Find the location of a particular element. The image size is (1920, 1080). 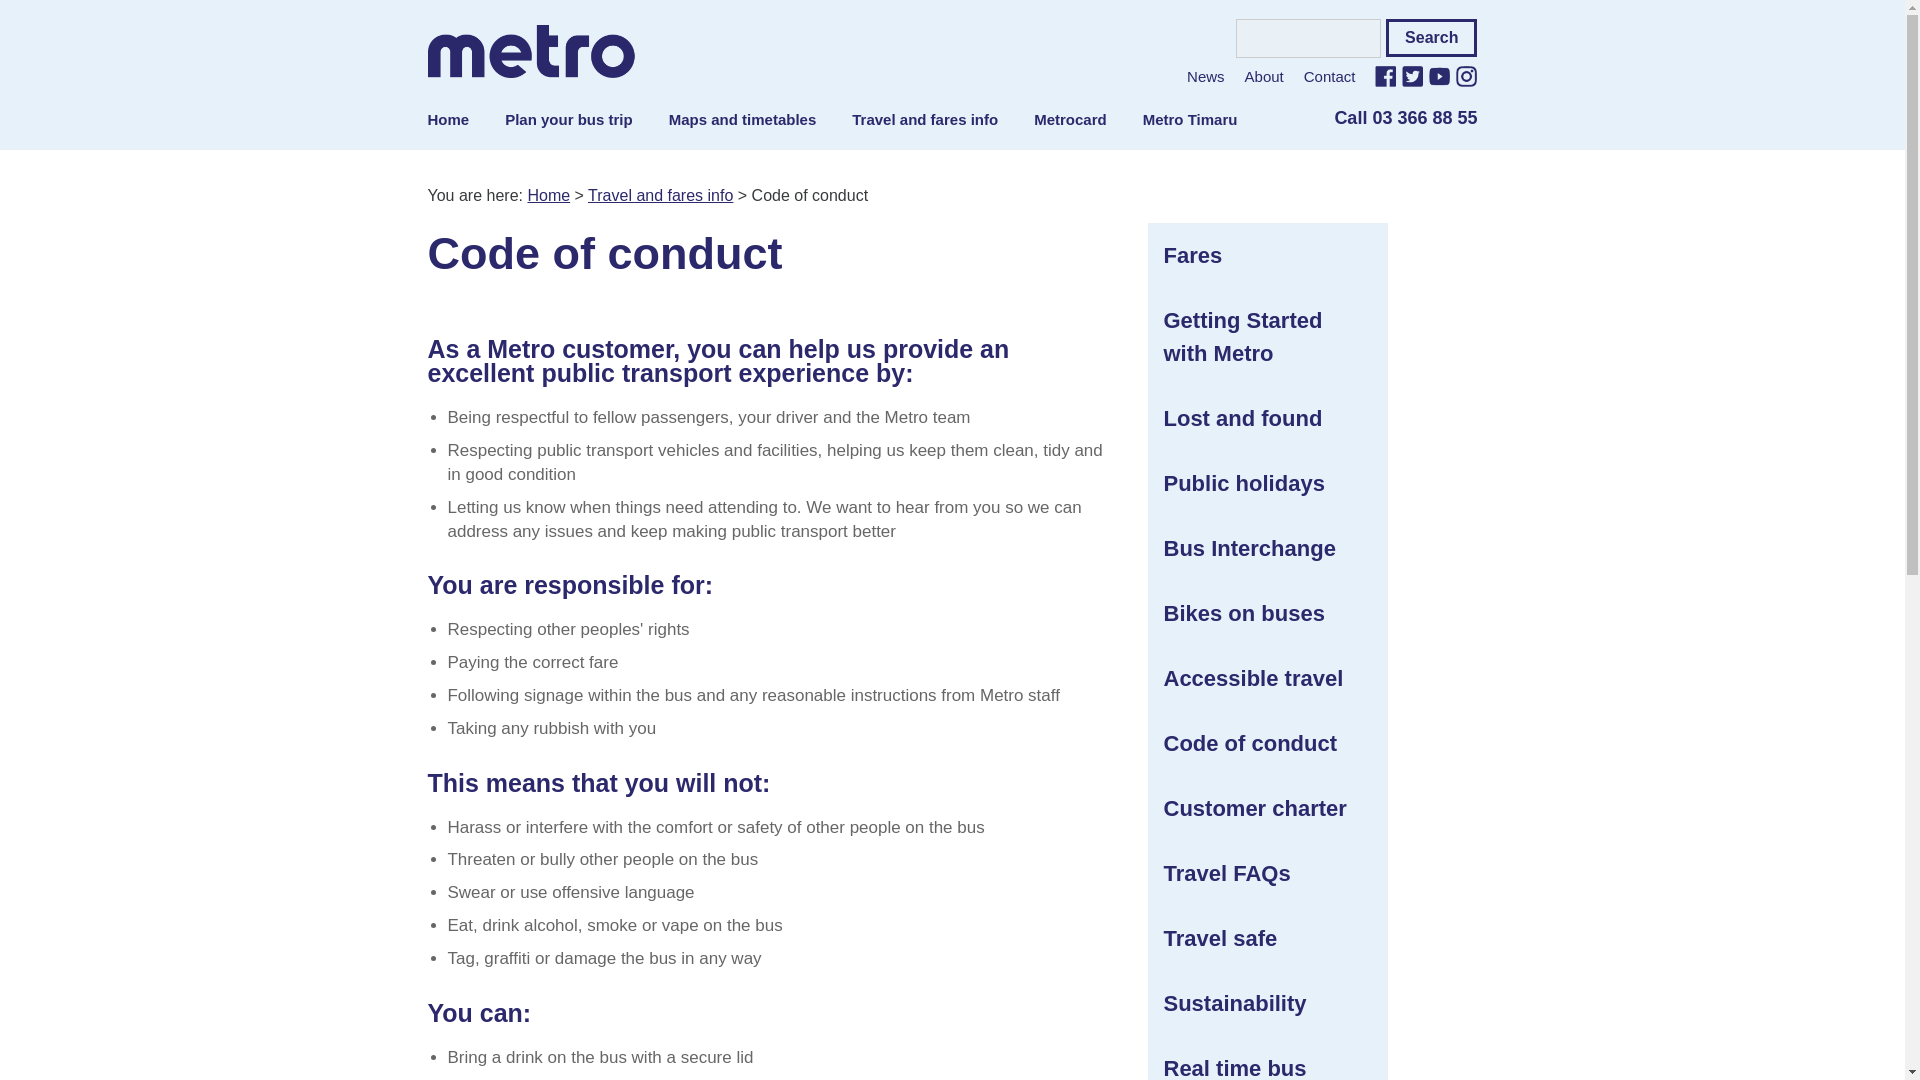

Customer charter is located at coordinates (1268, 808).